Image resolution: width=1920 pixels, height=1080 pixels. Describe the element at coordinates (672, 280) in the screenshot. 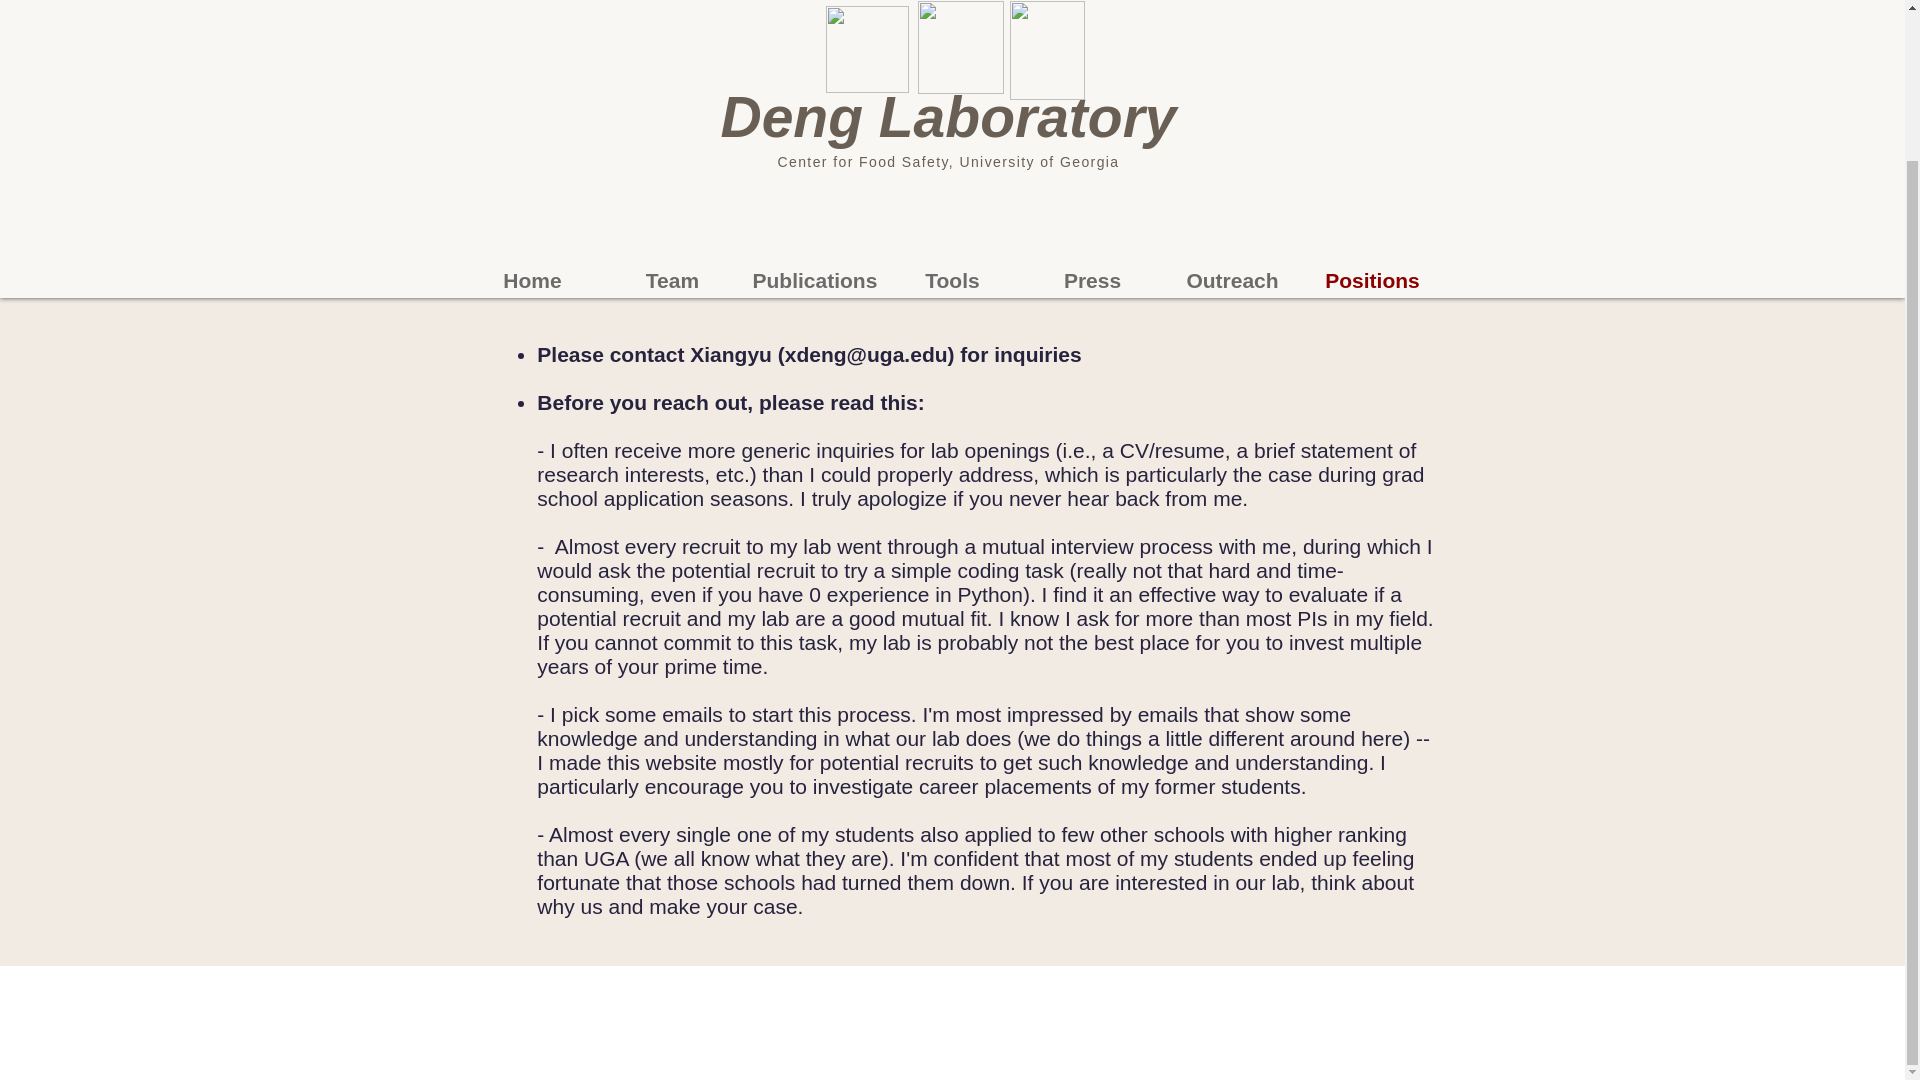

I see `Team` at that location.